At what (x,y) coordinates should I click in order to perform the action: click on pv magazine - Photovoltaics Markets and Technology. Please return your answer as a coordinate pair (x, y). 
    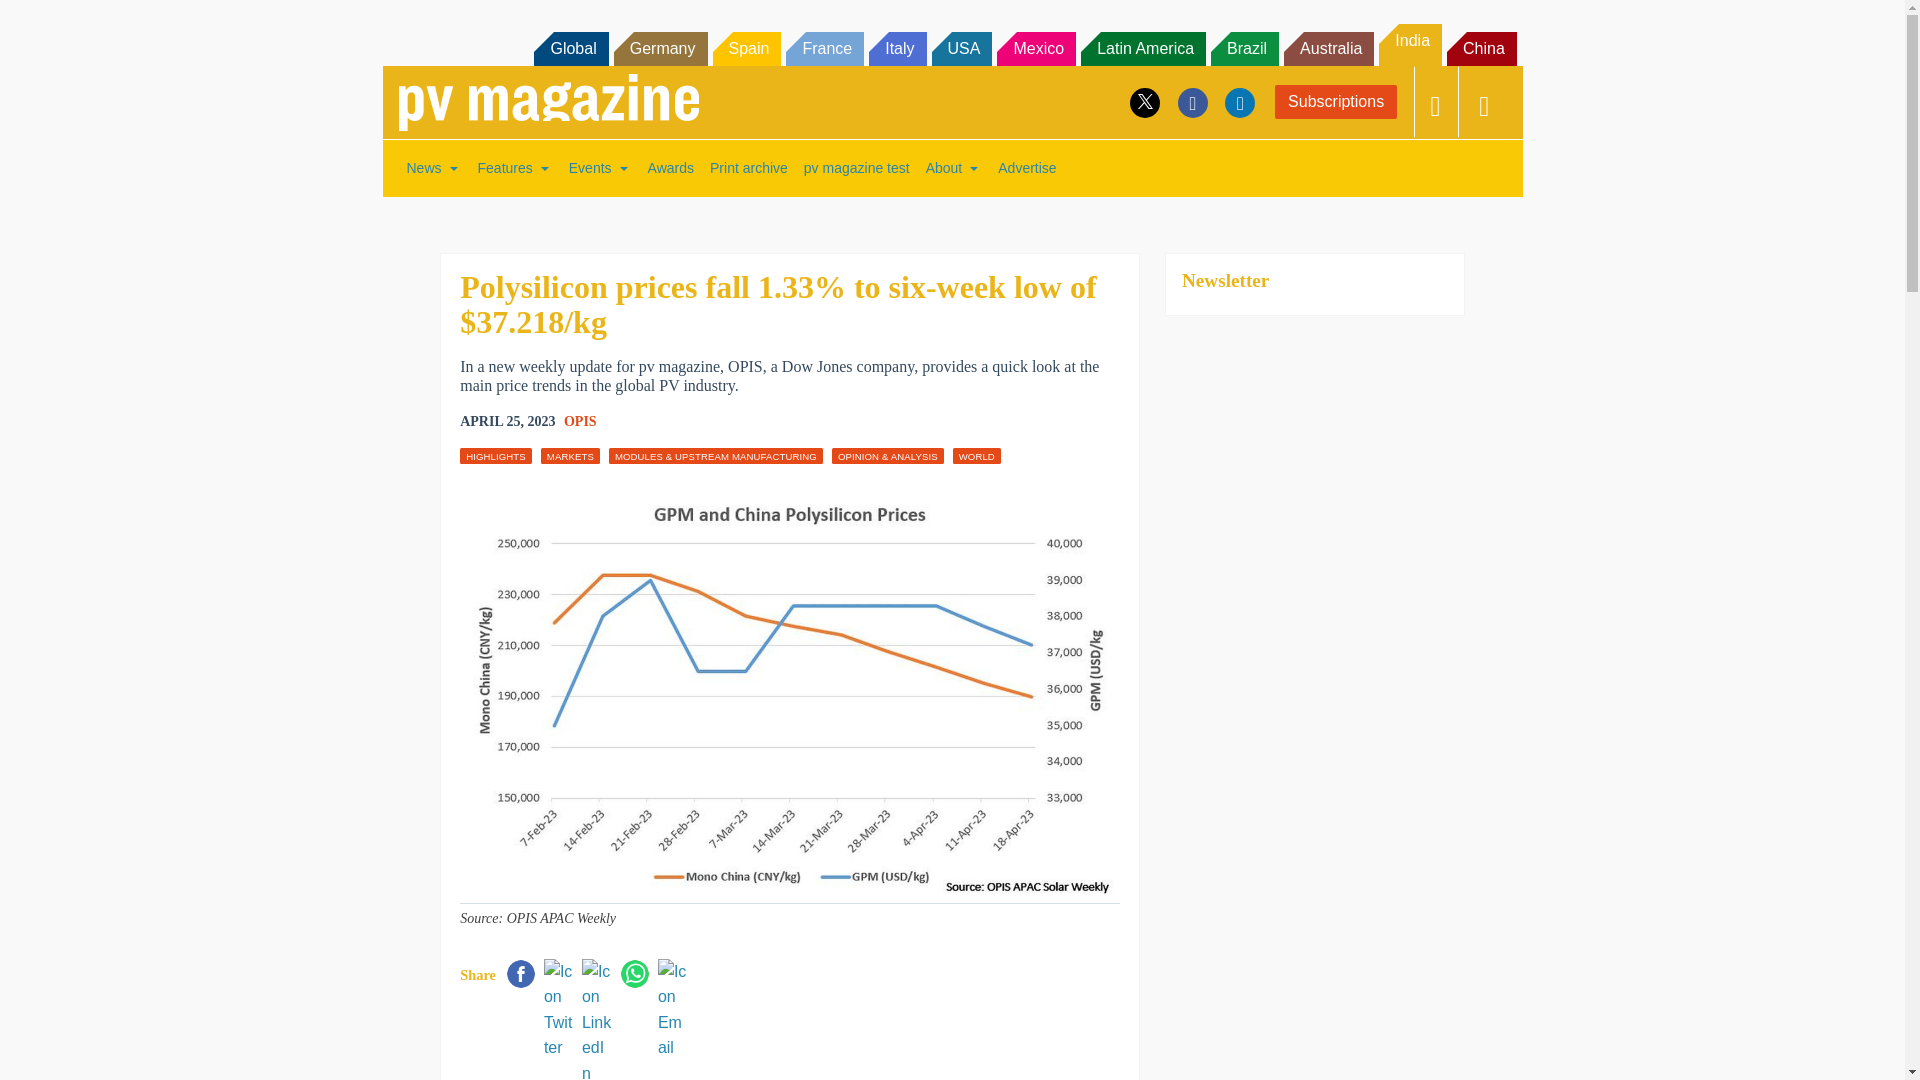
    Looking at the image, I should click on (548, 102).